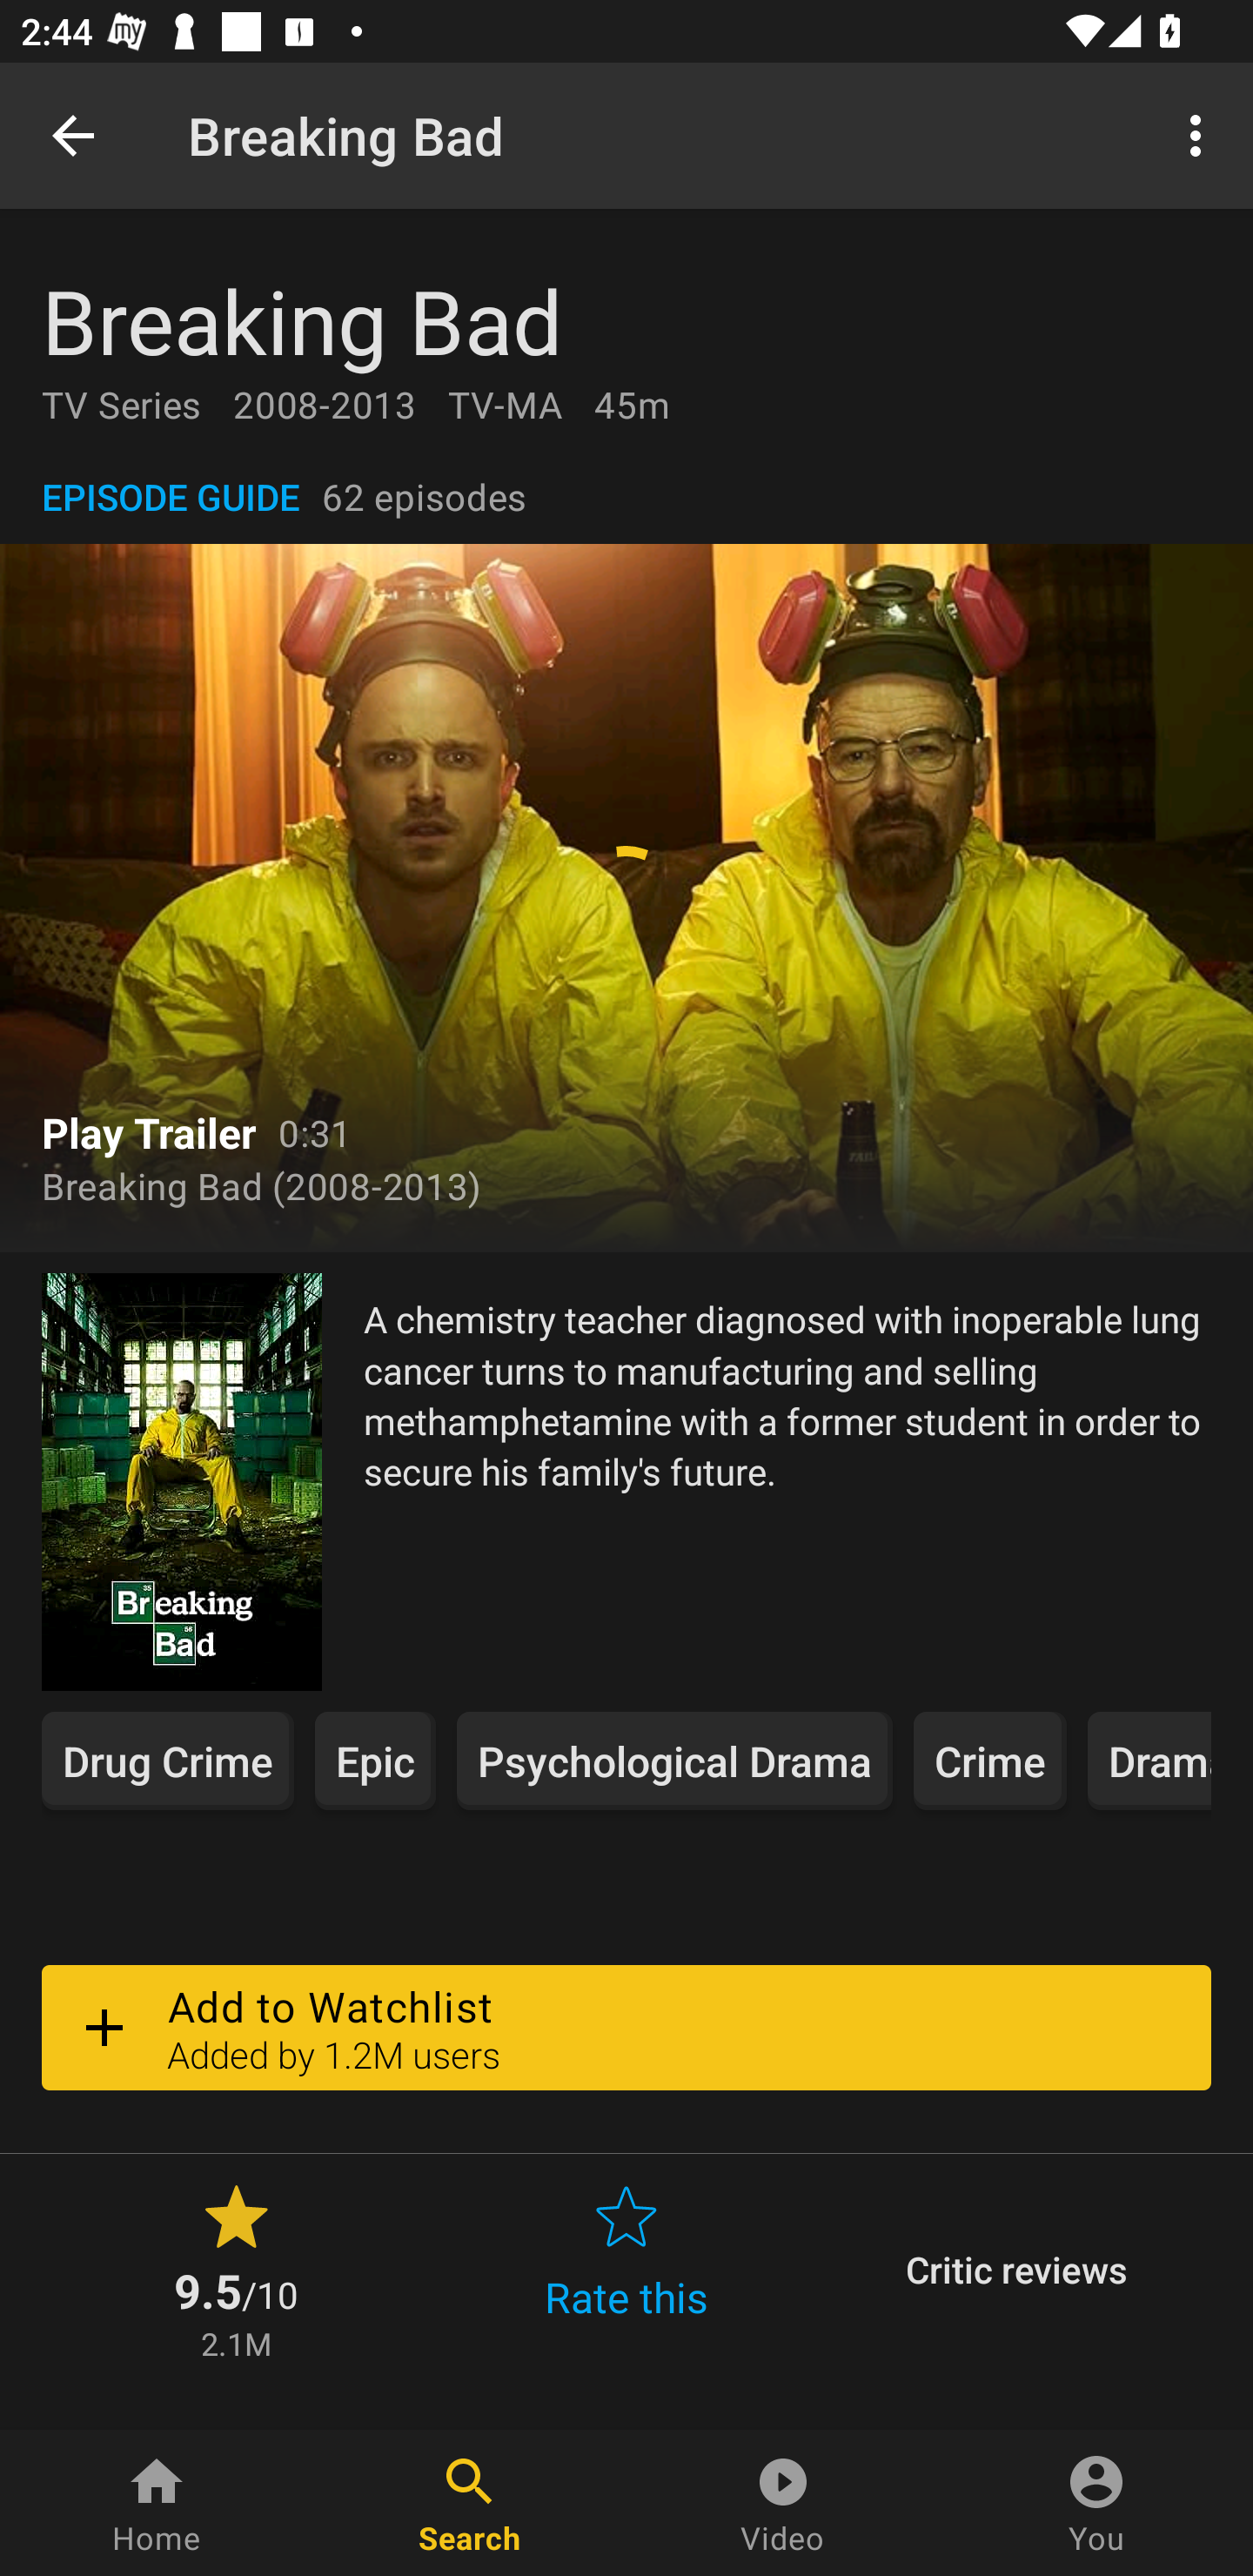 Image resolution: width=1253 pixels, height=2576 pixels. Describe the element at coordinates (1201, 134) in the screenshot. I see `More options` at that location.